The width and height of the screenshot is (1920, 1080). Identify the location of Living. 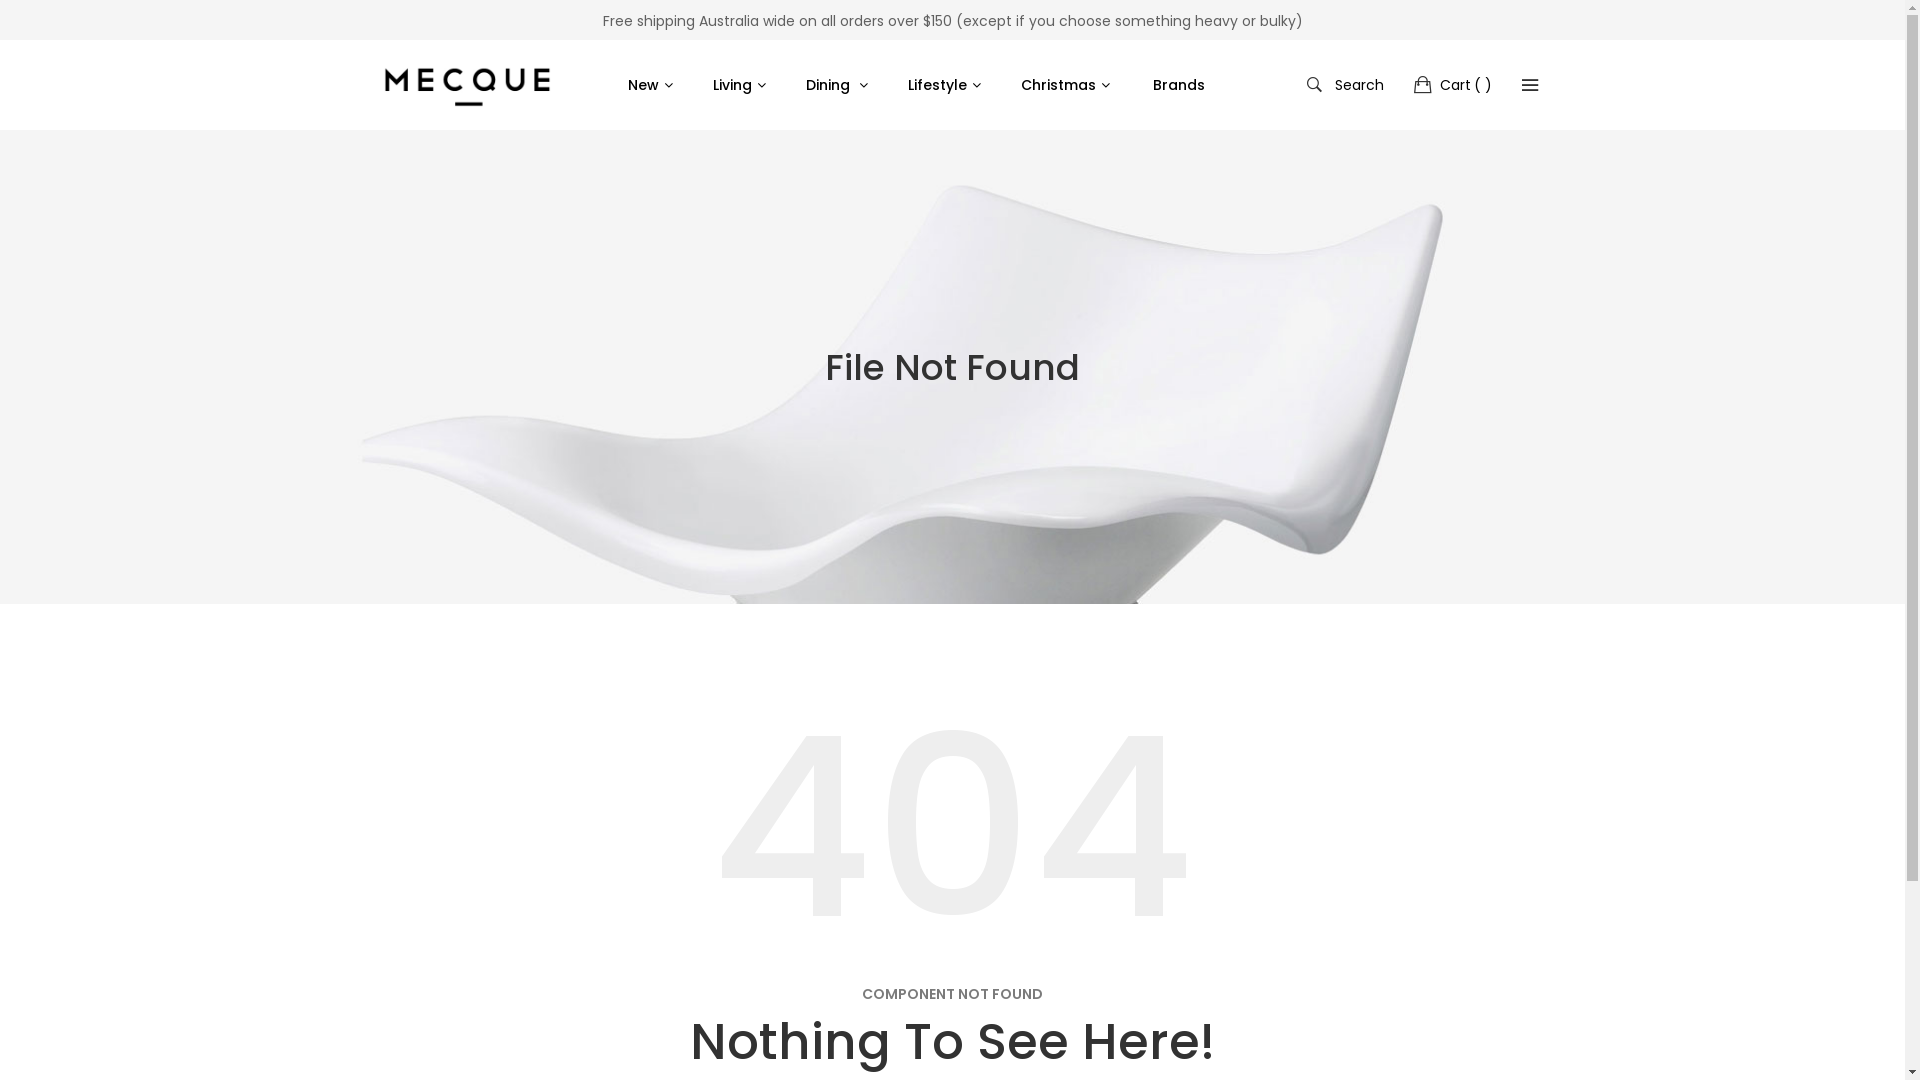
(744, 85).